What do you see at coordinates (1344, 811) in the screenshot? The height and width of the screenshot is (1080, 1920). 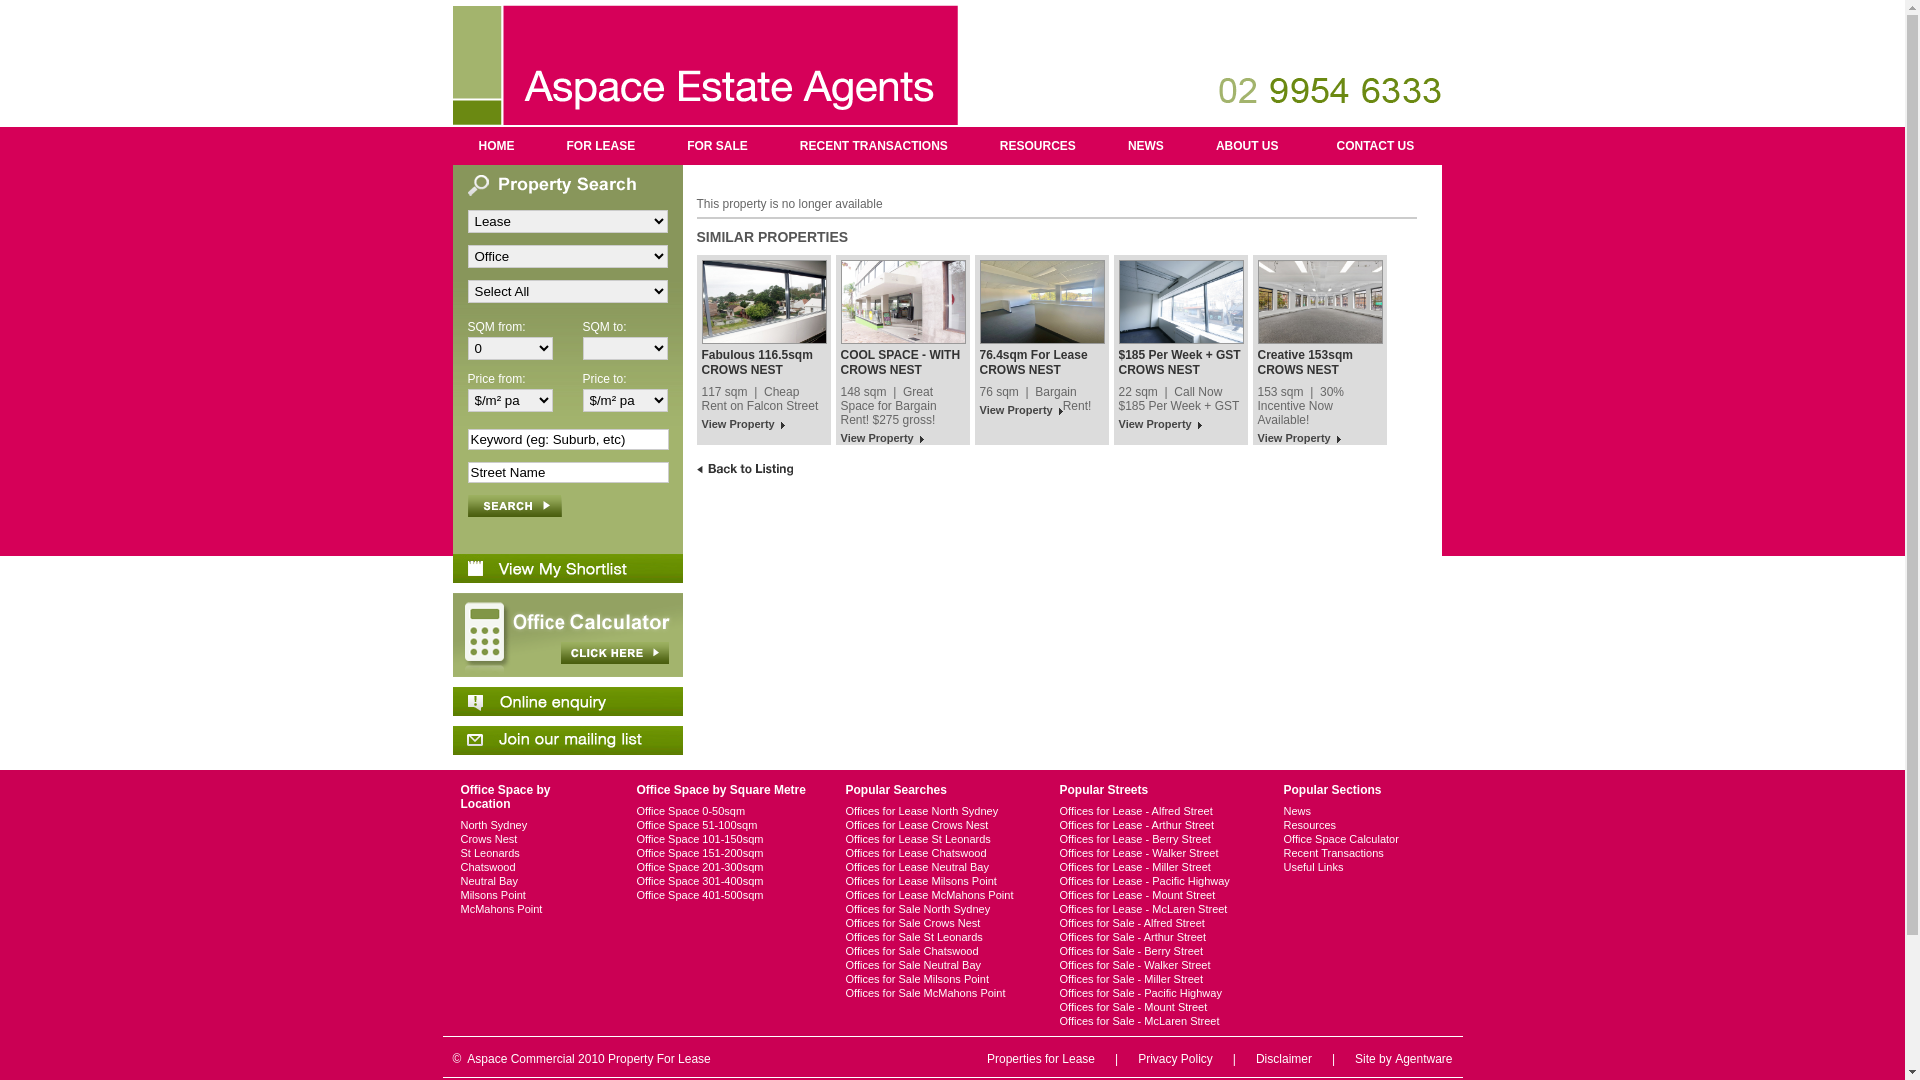 I see `News` at bounding box center [1344, 811].